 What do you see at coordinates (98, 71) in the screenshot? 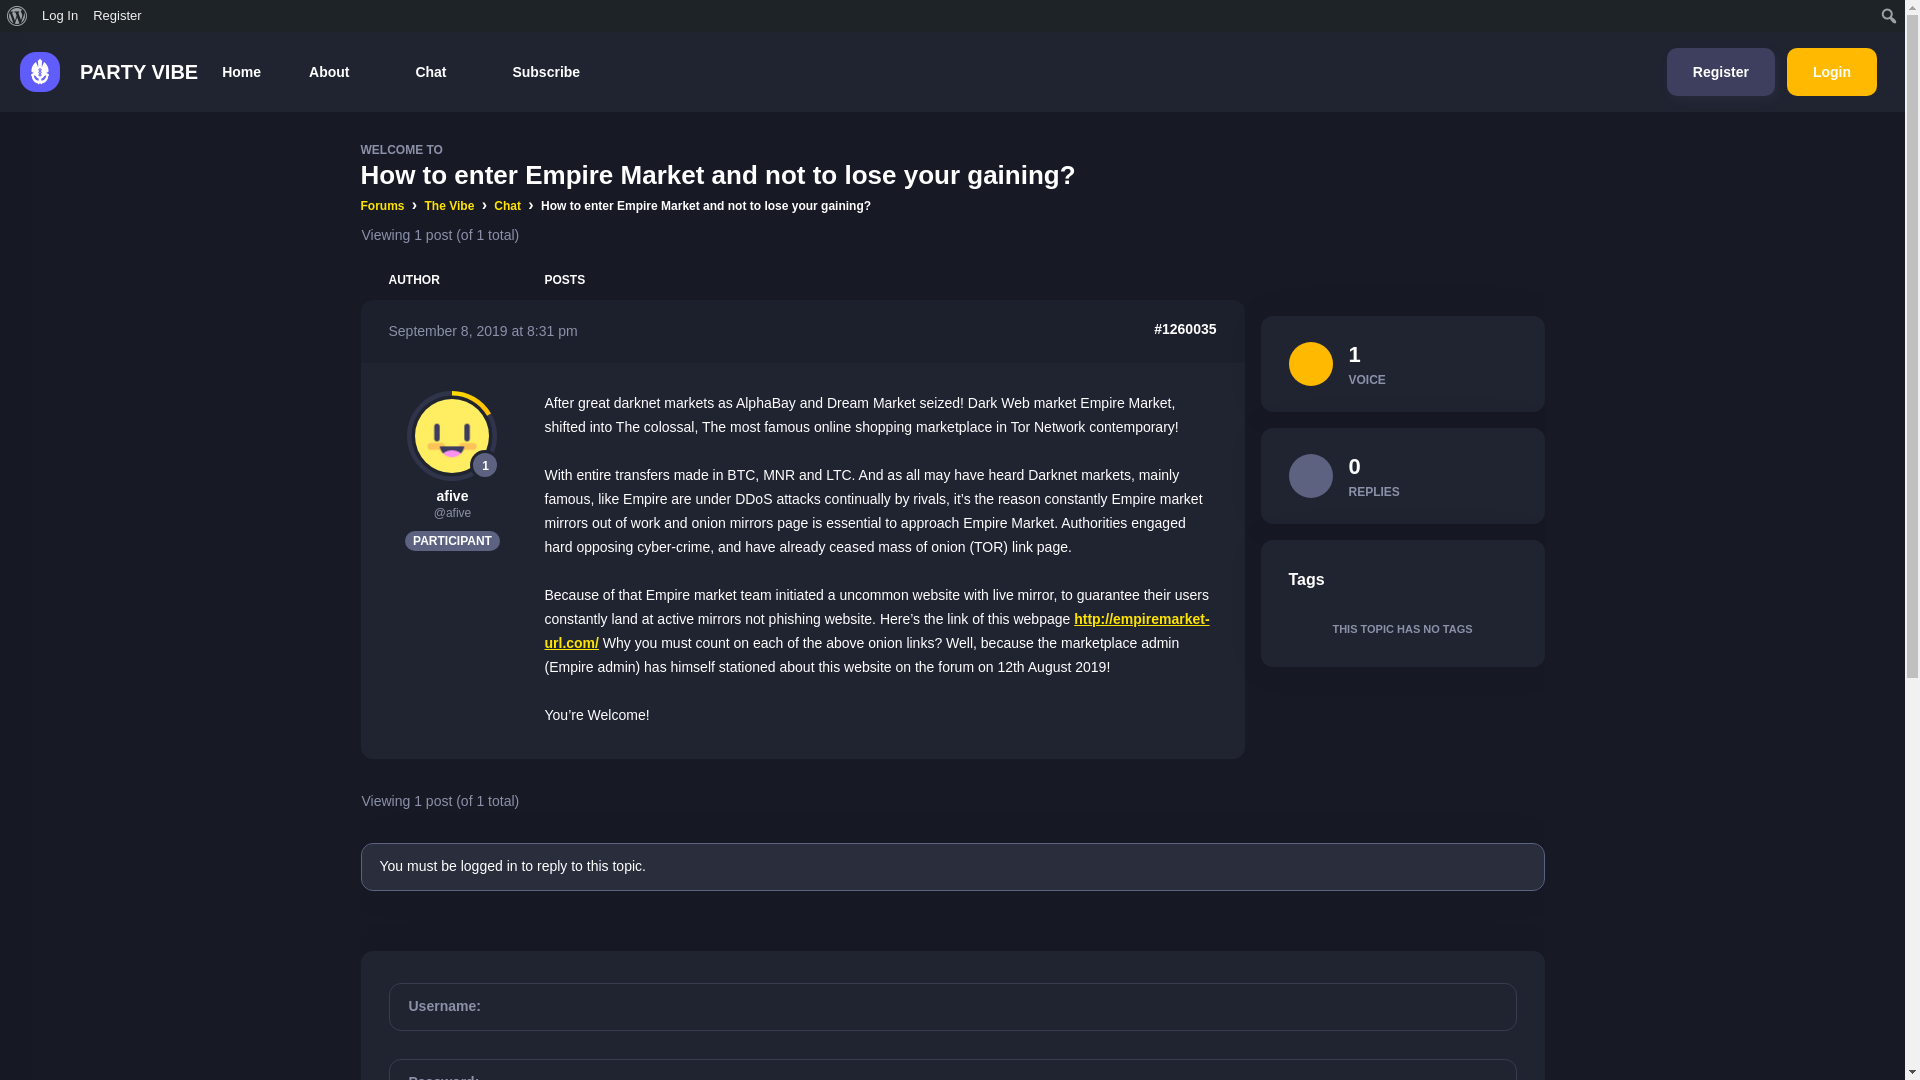
I see `PARTY VIBE` at bounding box center [98, 71].